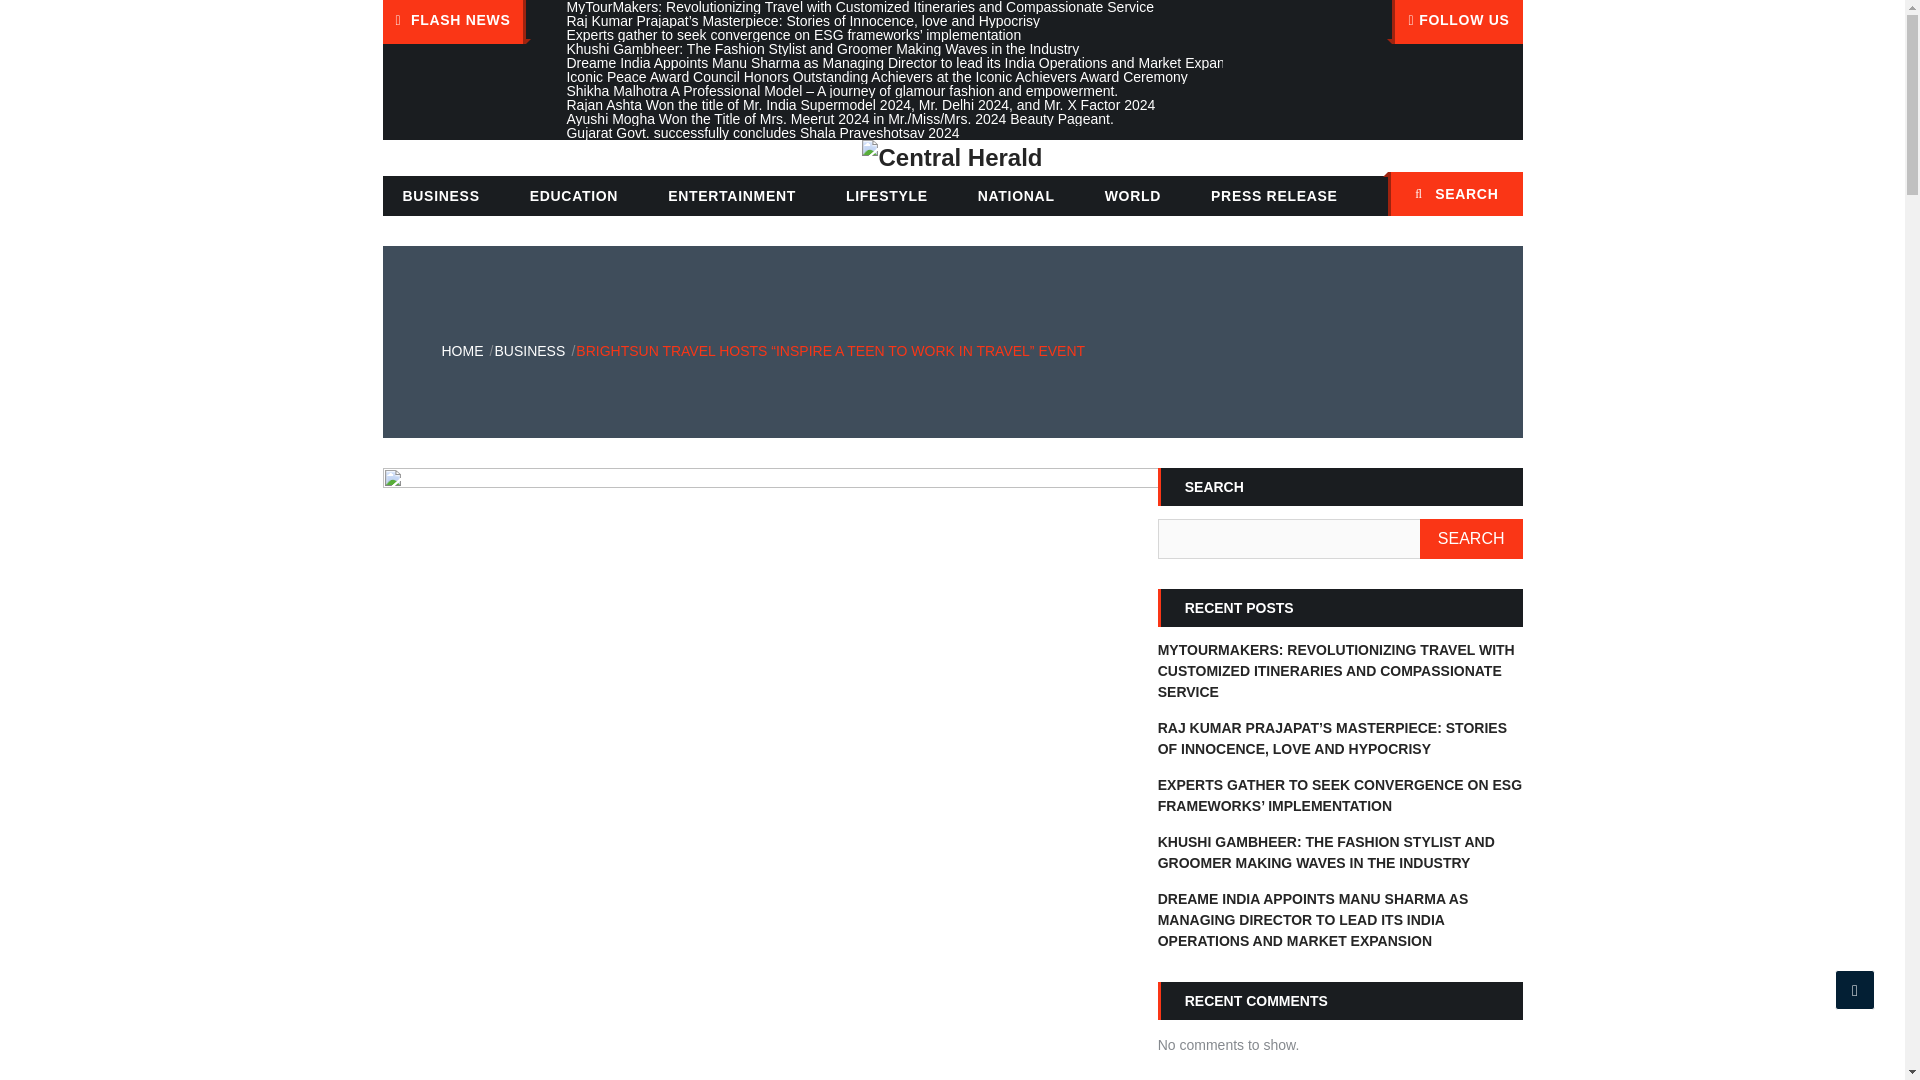 The height and width of the screenshot is (1080, 1920). What do you see at coordinates (1497, 196) in the screenshot?
I see `Search` at bounding box center [1497, 196].